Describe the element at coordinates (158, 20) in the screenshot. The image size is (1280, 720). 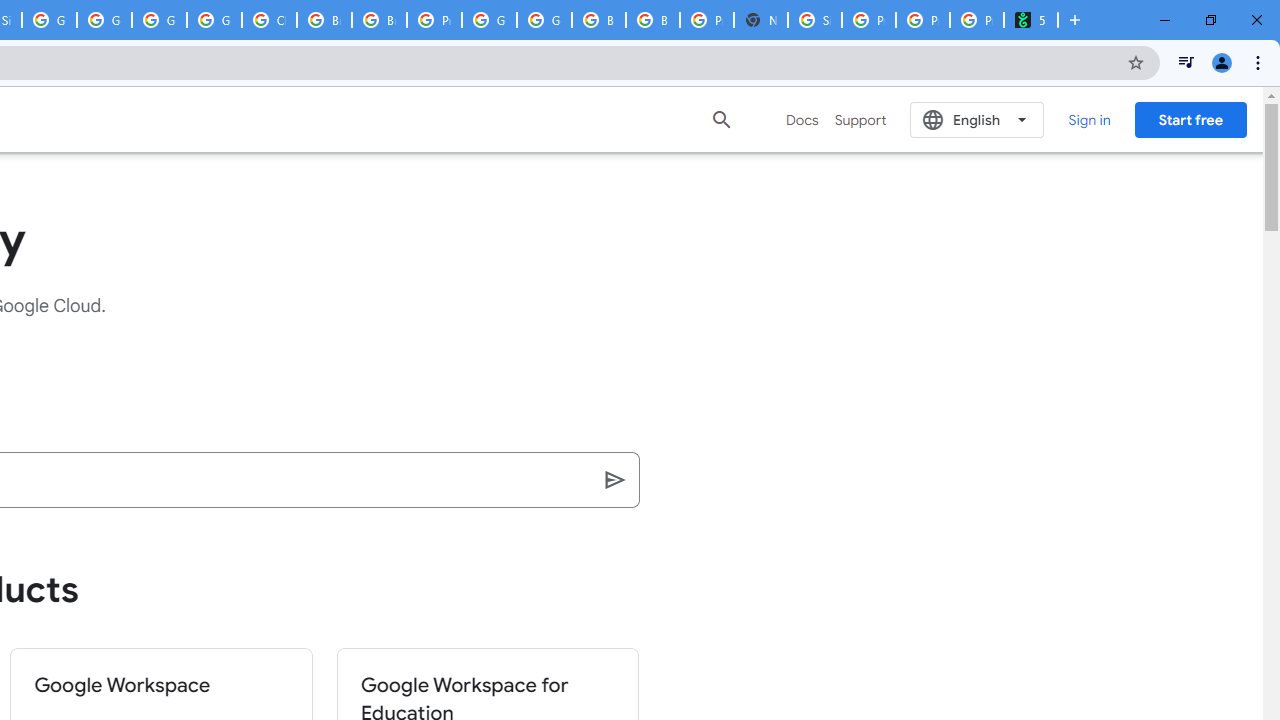
I see `Google Cloud Platform` at that location.